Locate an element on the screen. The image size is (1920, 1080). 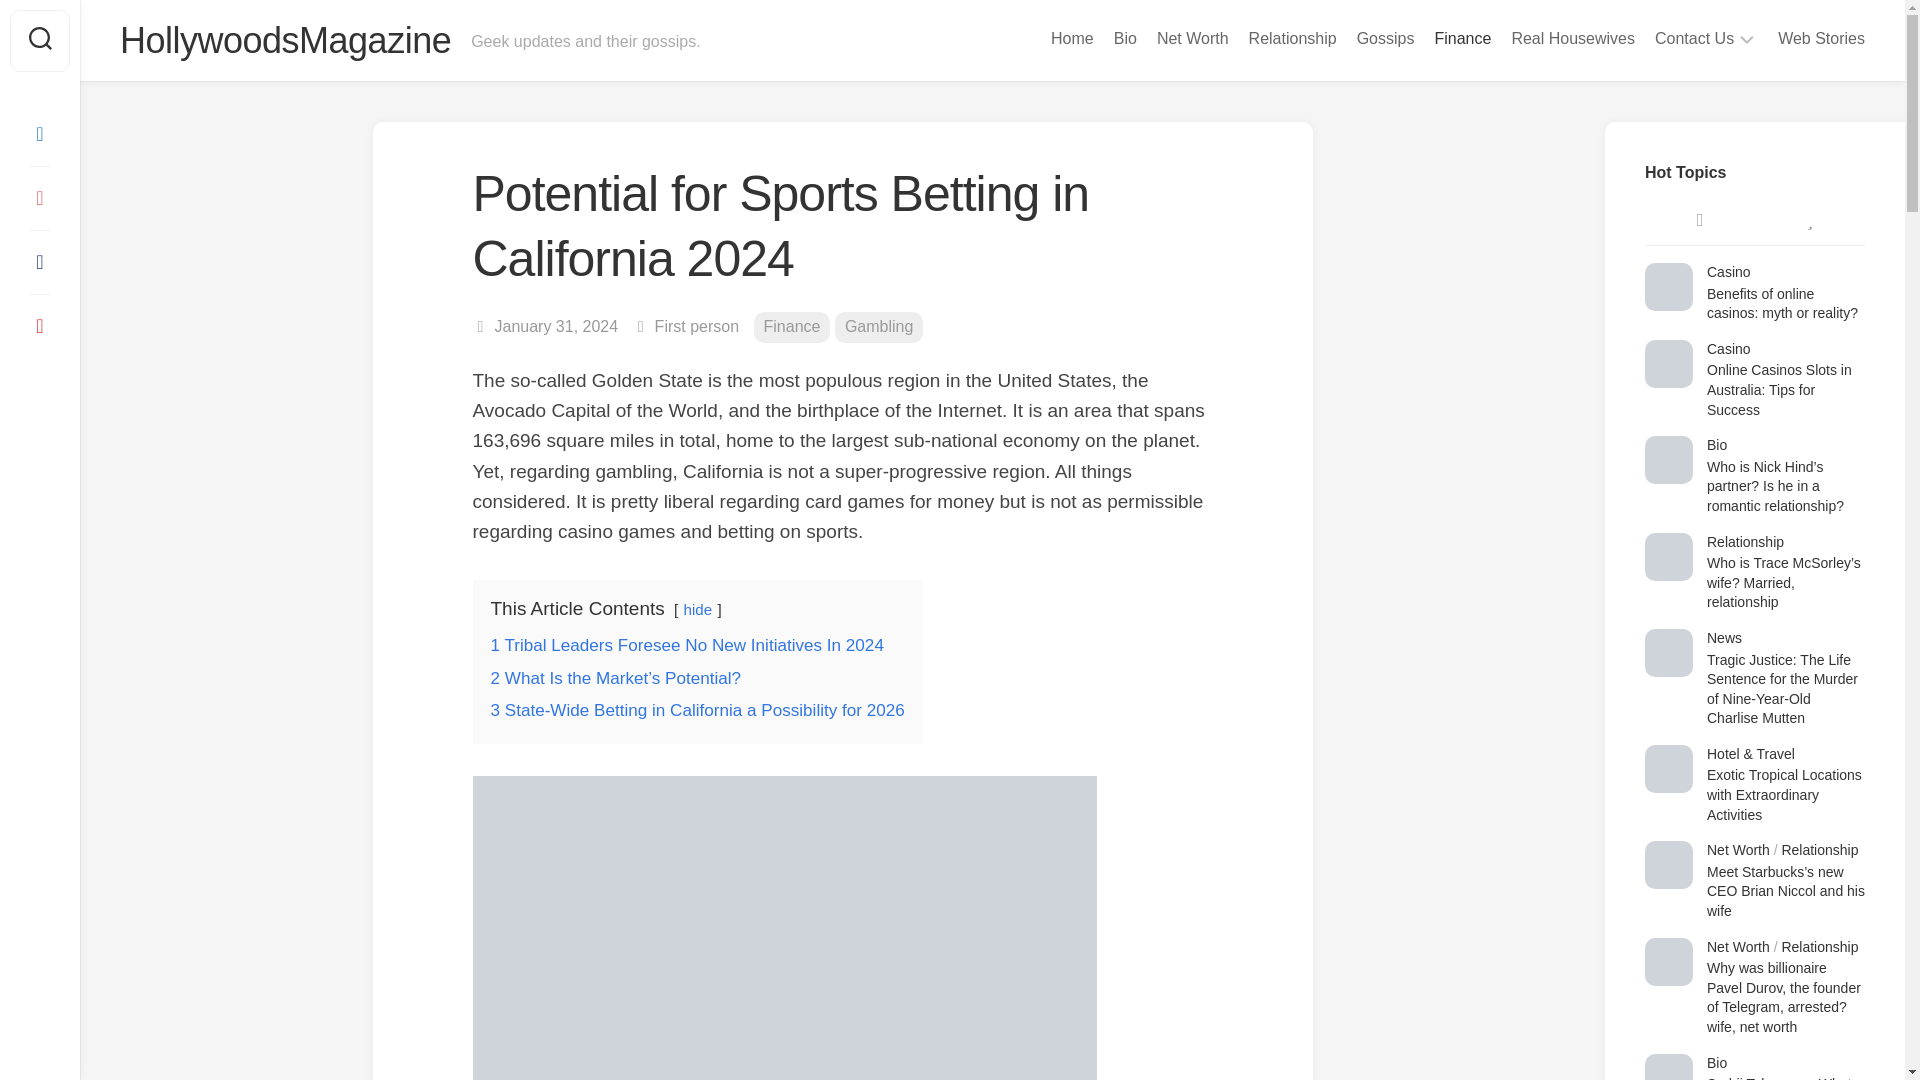
hide is located at coordinates (698, 608).